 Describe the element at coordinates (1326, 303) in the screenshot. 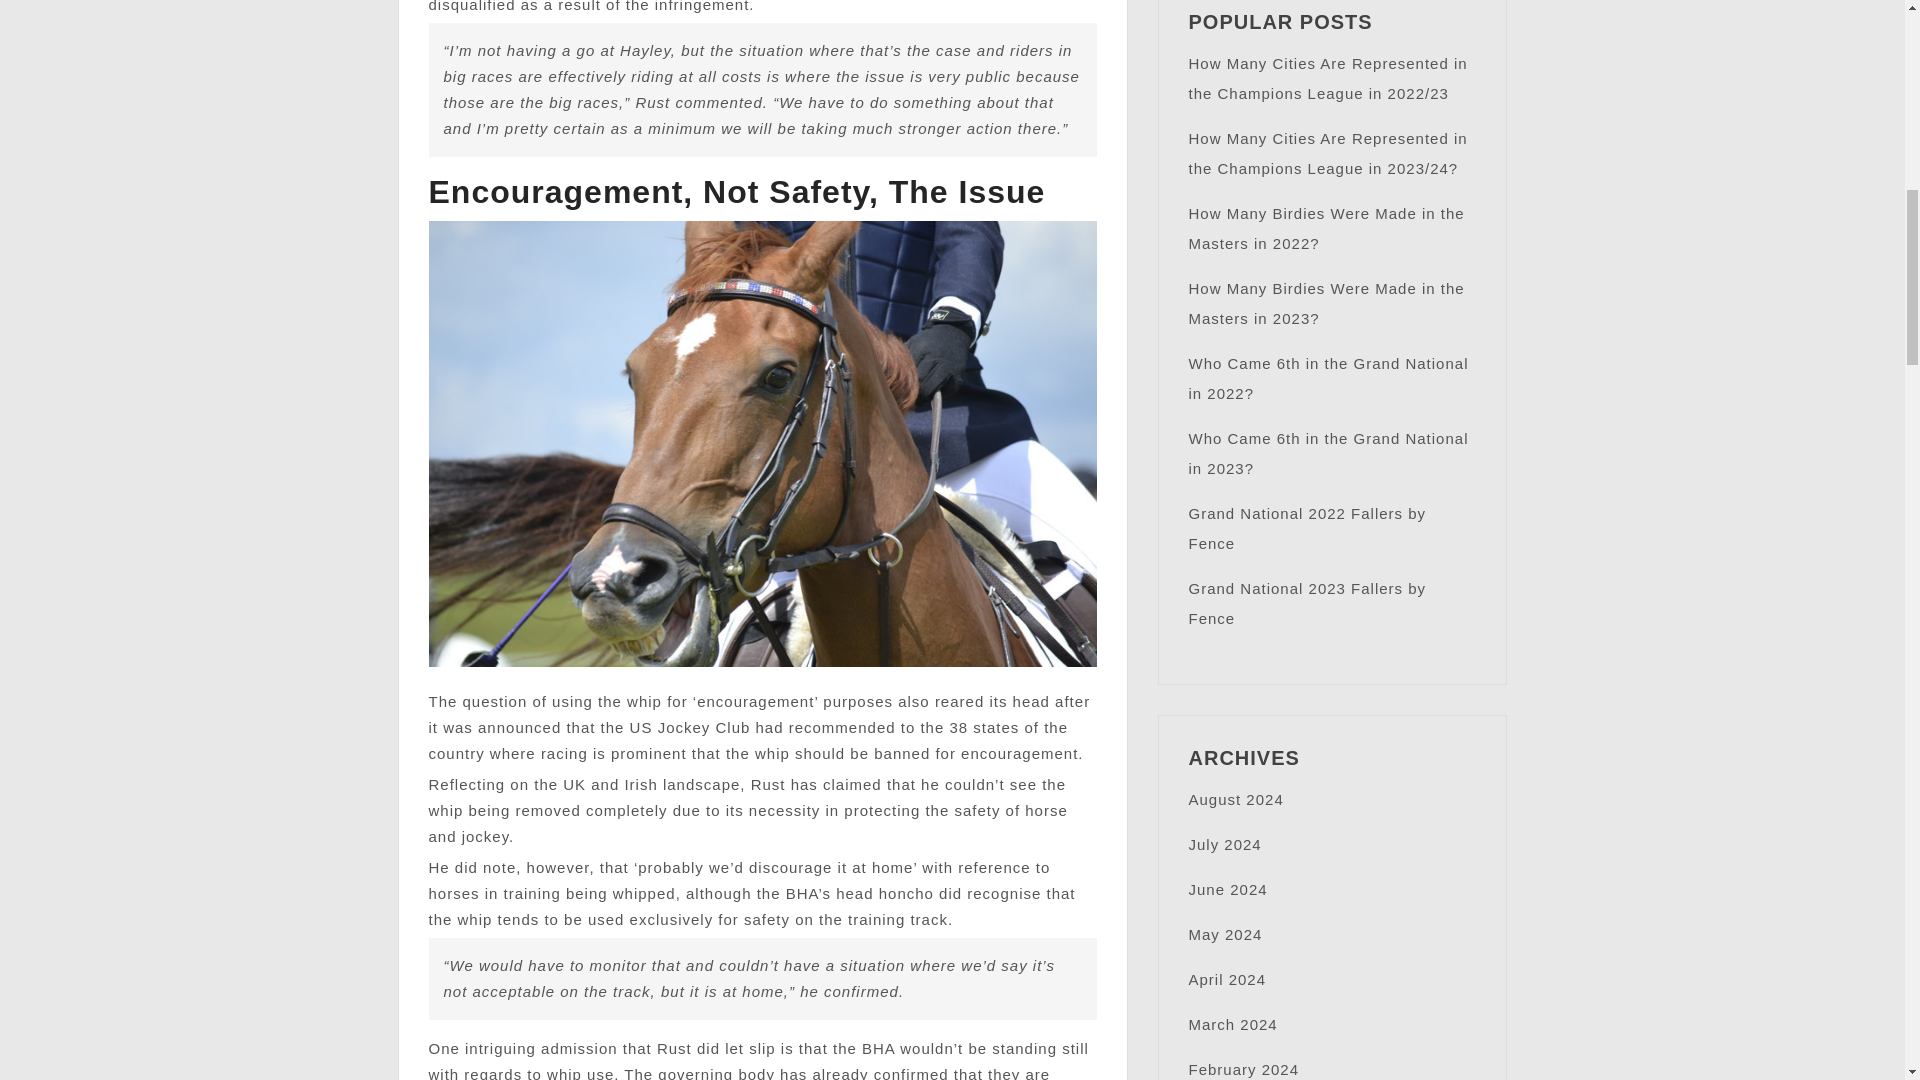

I see `How Many Birdies Were Made in the Masters in 2023?` at that location.